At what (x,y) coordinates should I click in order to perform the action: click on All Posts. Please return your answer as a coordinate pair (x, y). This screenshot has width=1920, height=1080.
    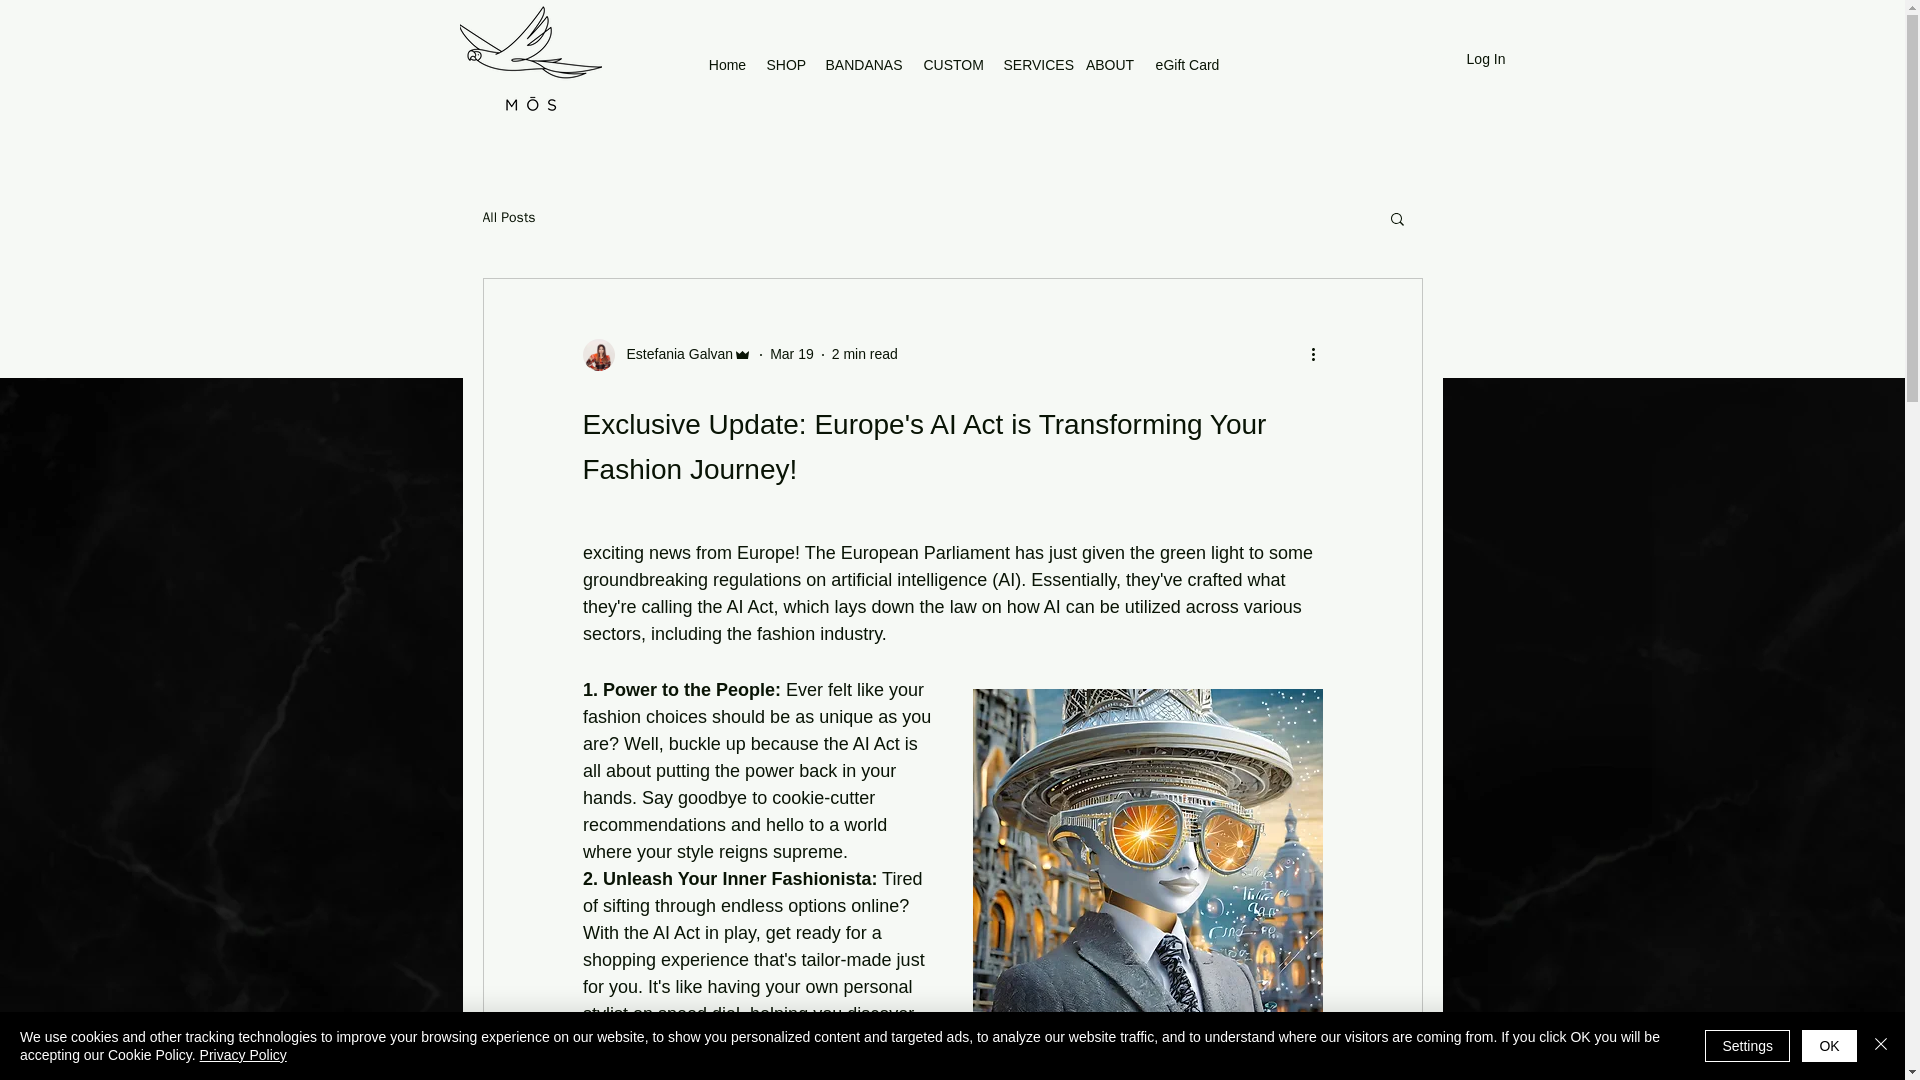
    Looking at the image, I should click on (508, 218).